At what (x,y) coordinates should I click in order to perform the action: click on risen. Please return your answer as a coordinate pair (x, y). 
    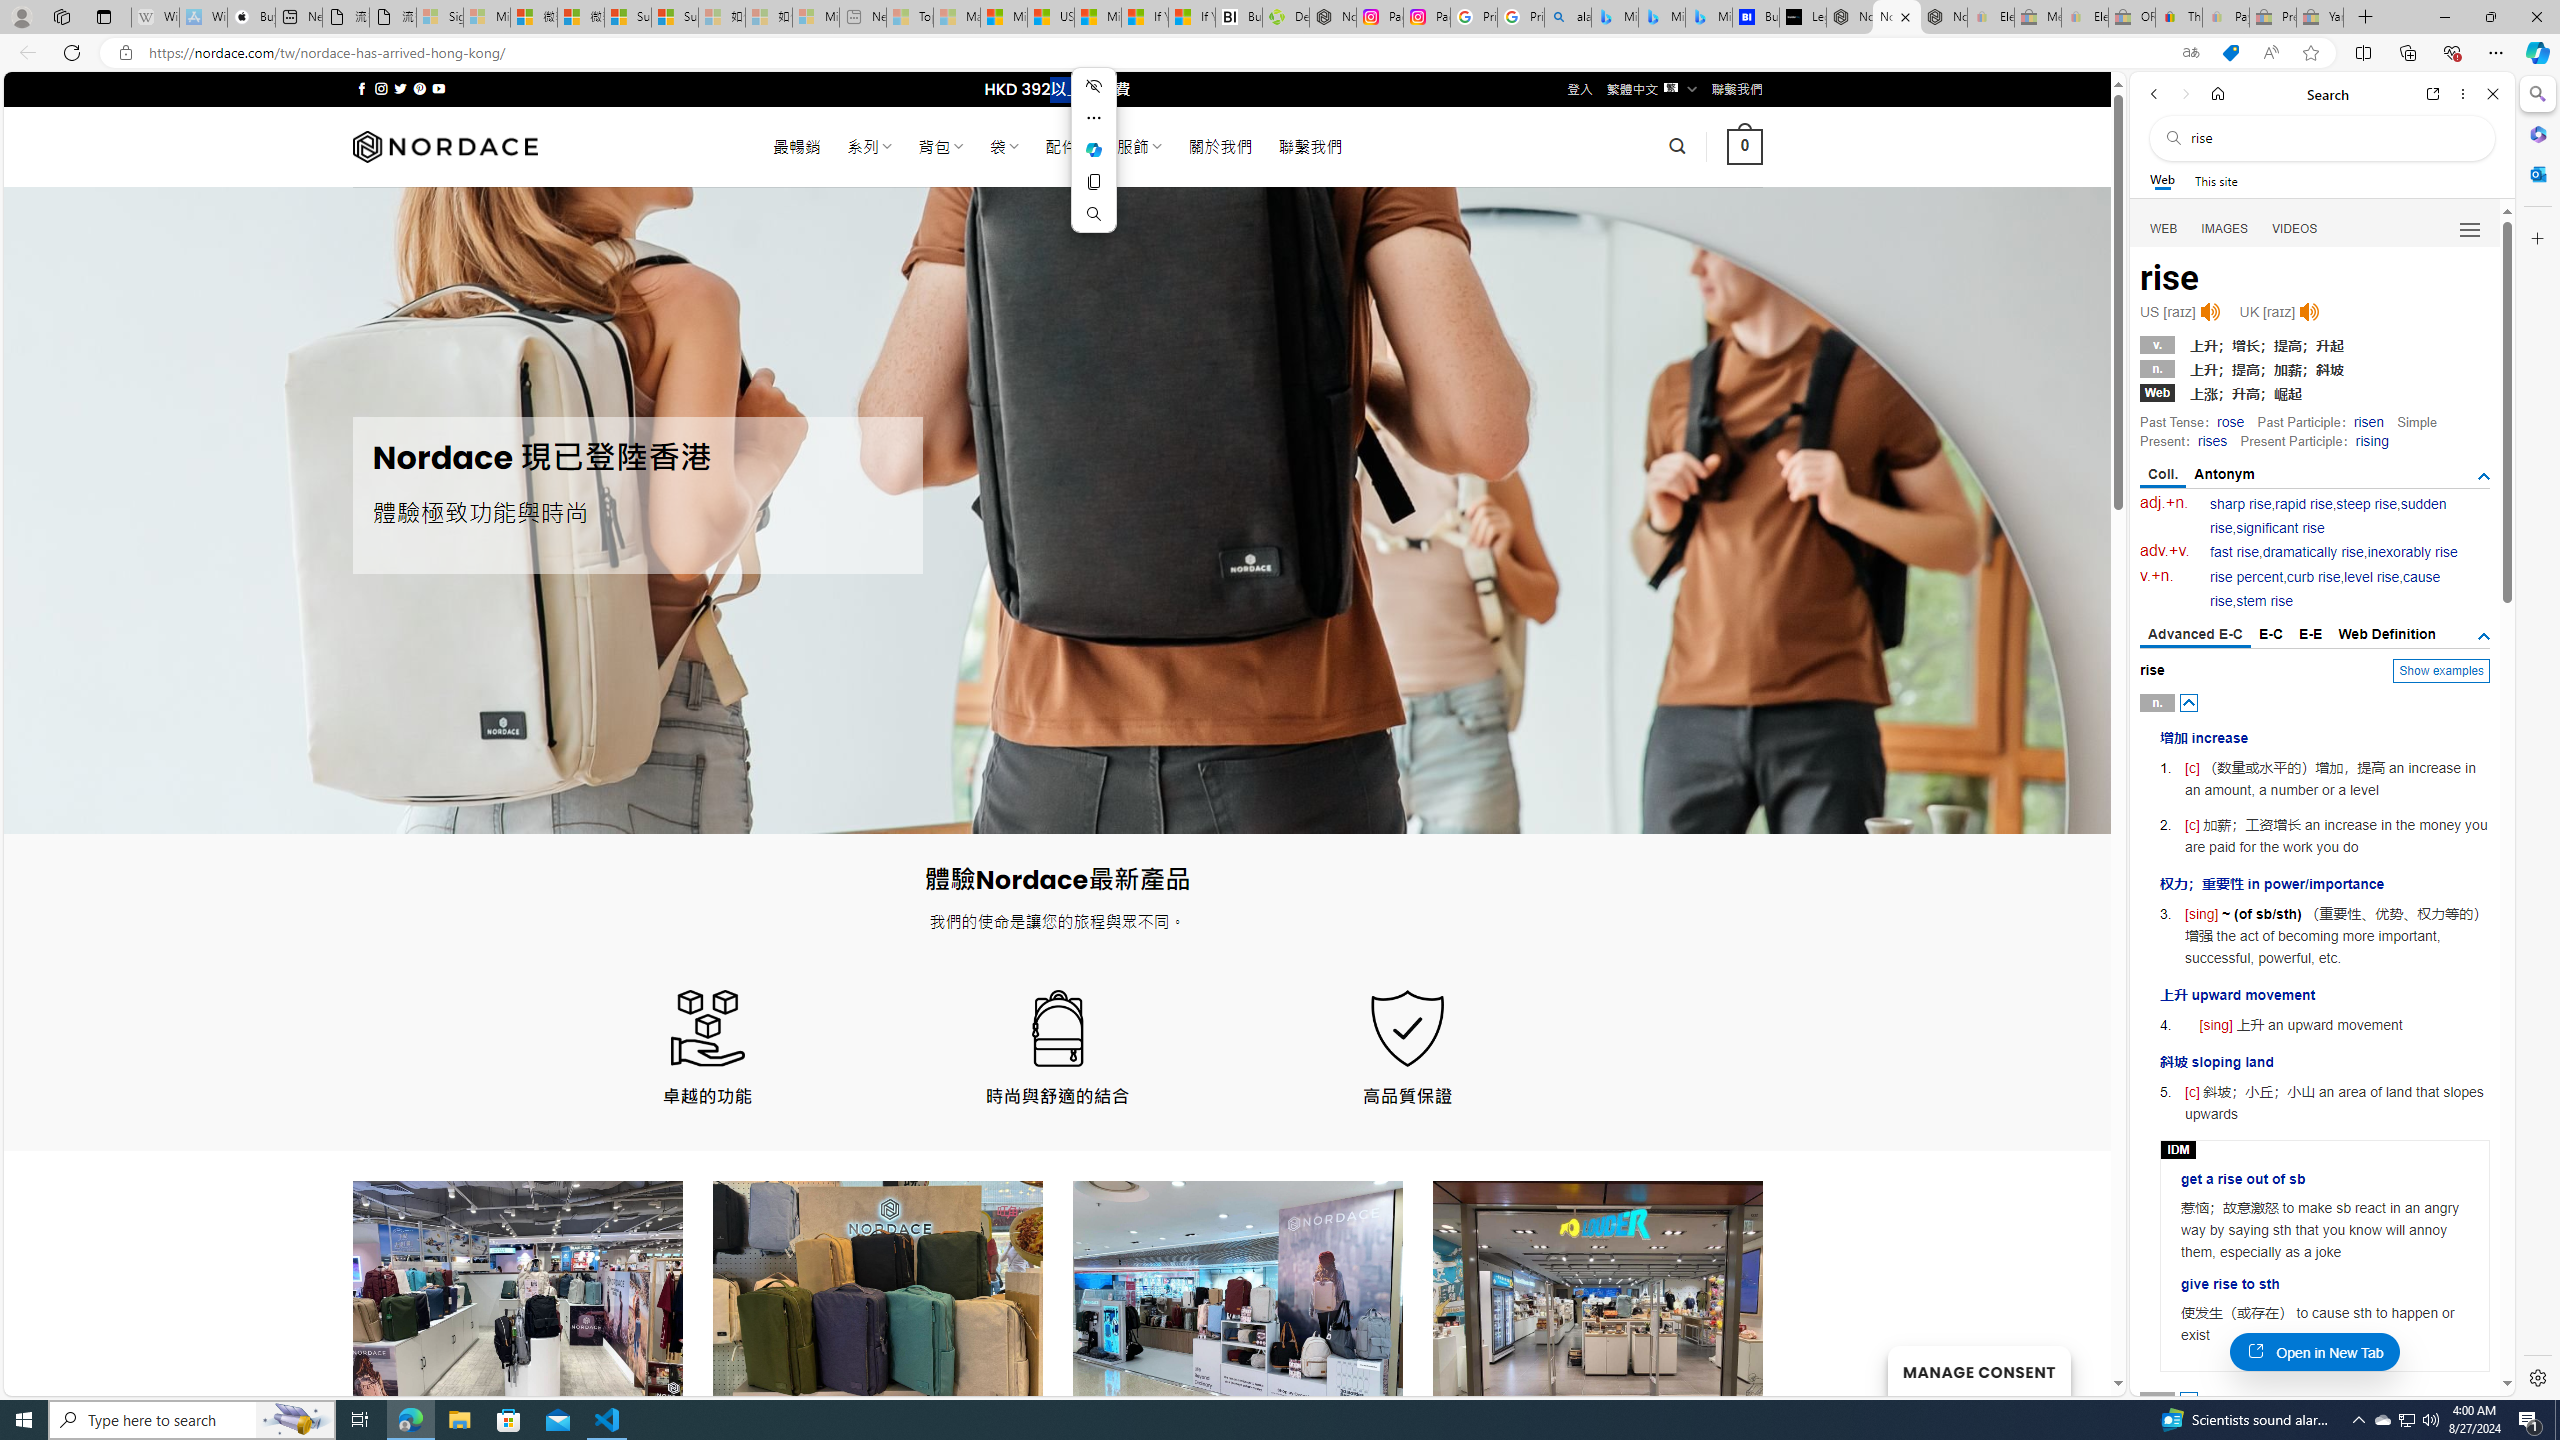
    Looking at the image, I should click on (2368, 422).